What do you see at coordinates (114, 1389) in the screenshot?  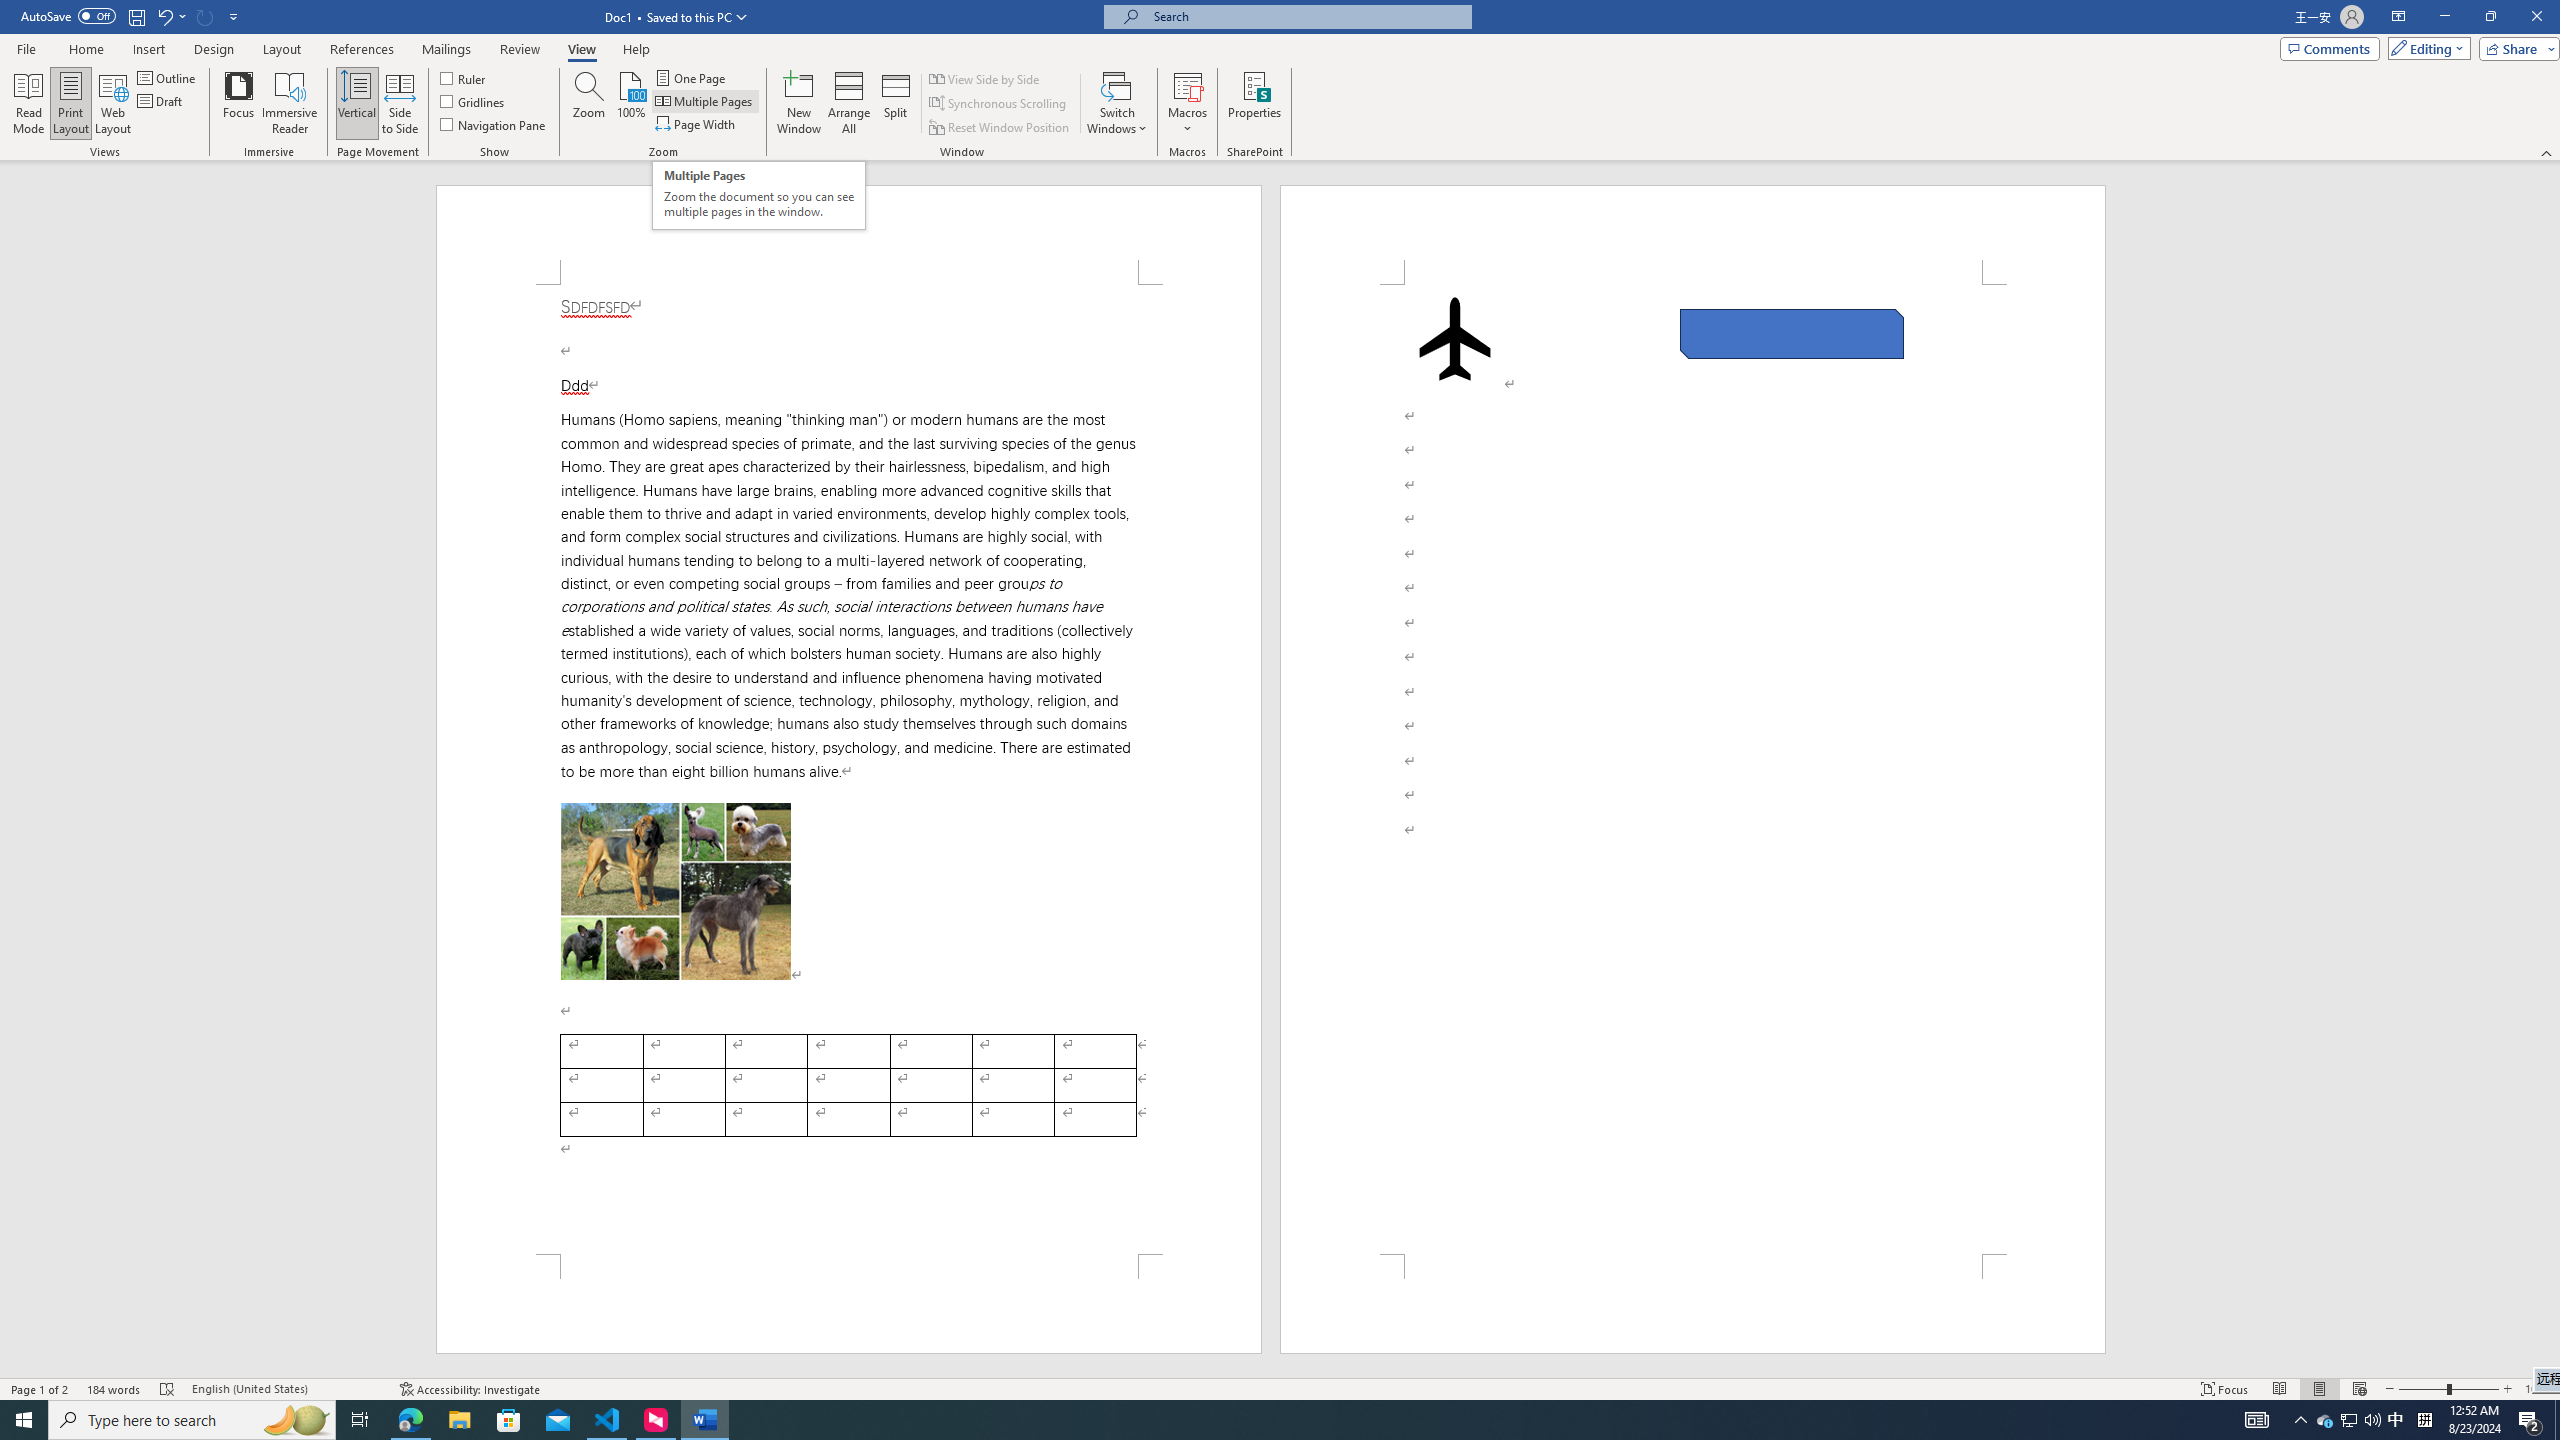 I see `Word Count 184 words` at bounding box center [114, 1389].